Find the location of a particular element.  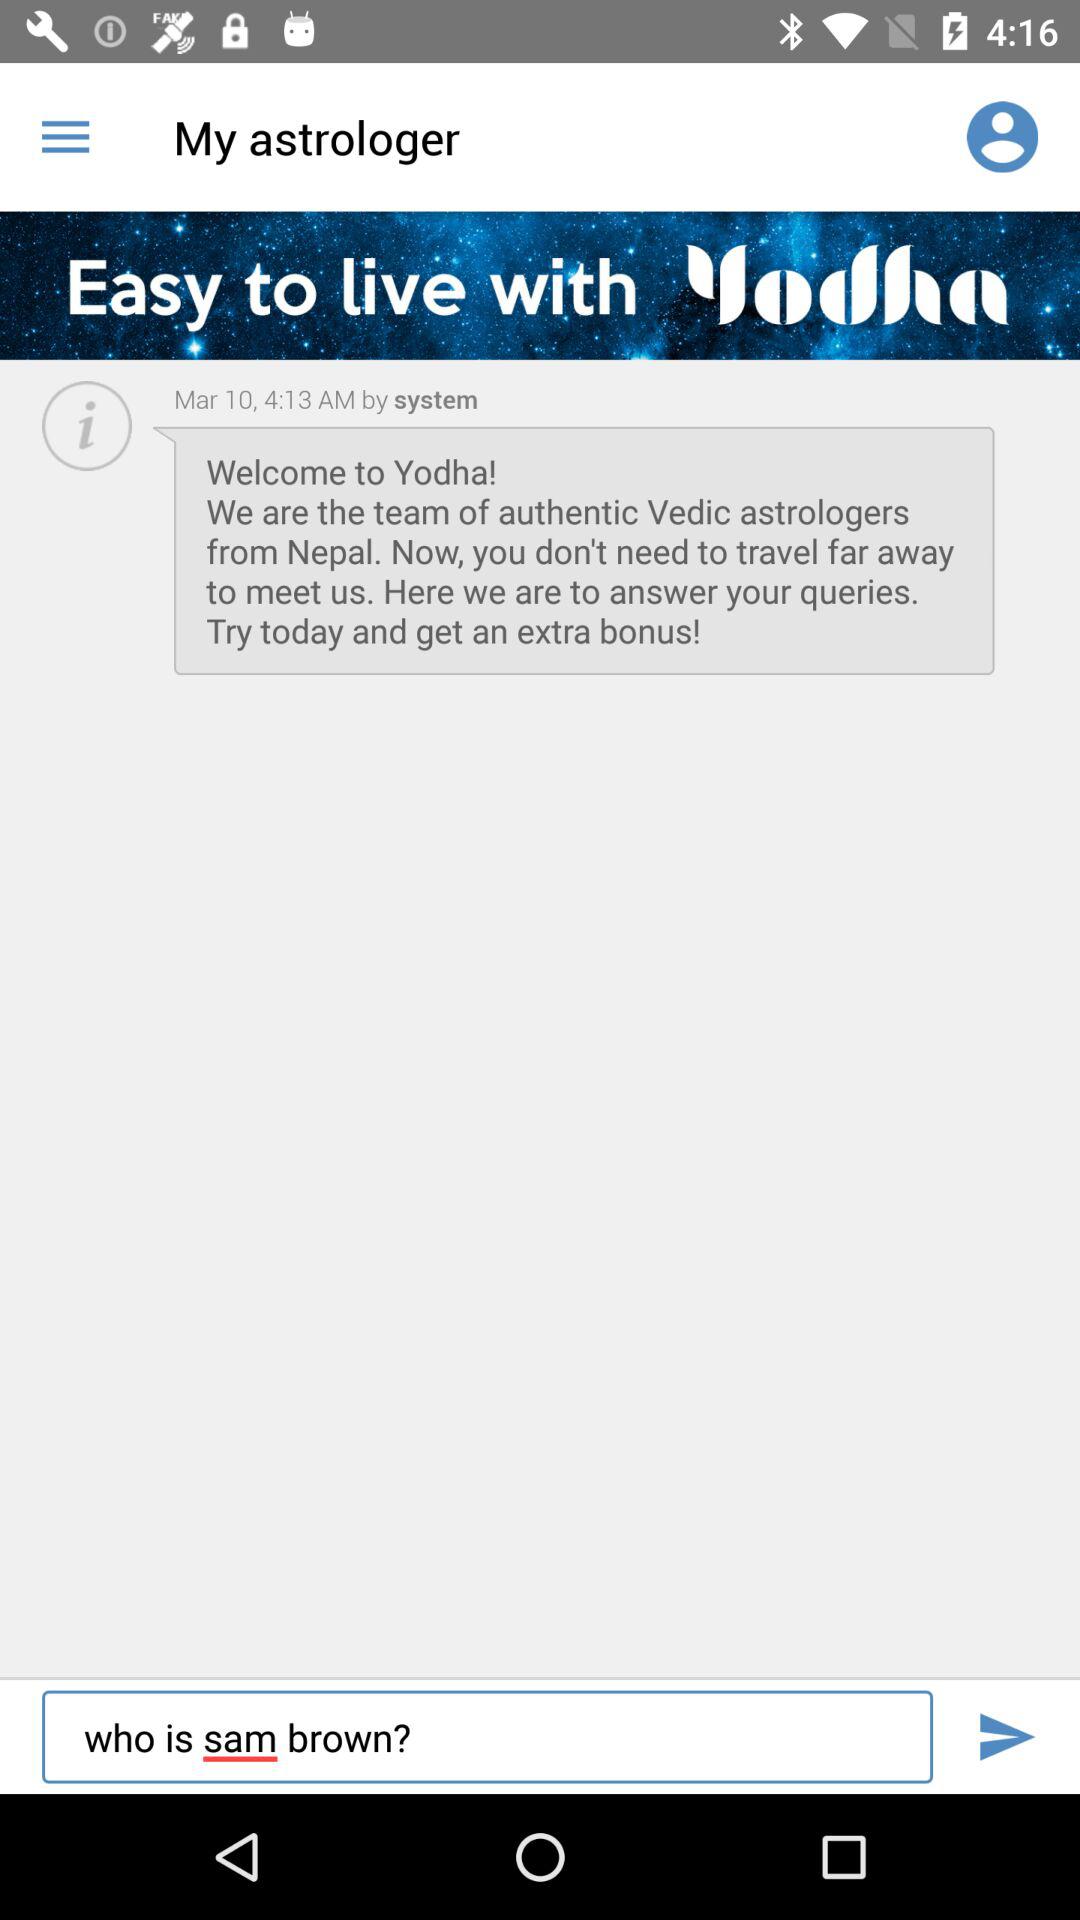

press icon to the left of system icon is located at coordinates (281, 398).